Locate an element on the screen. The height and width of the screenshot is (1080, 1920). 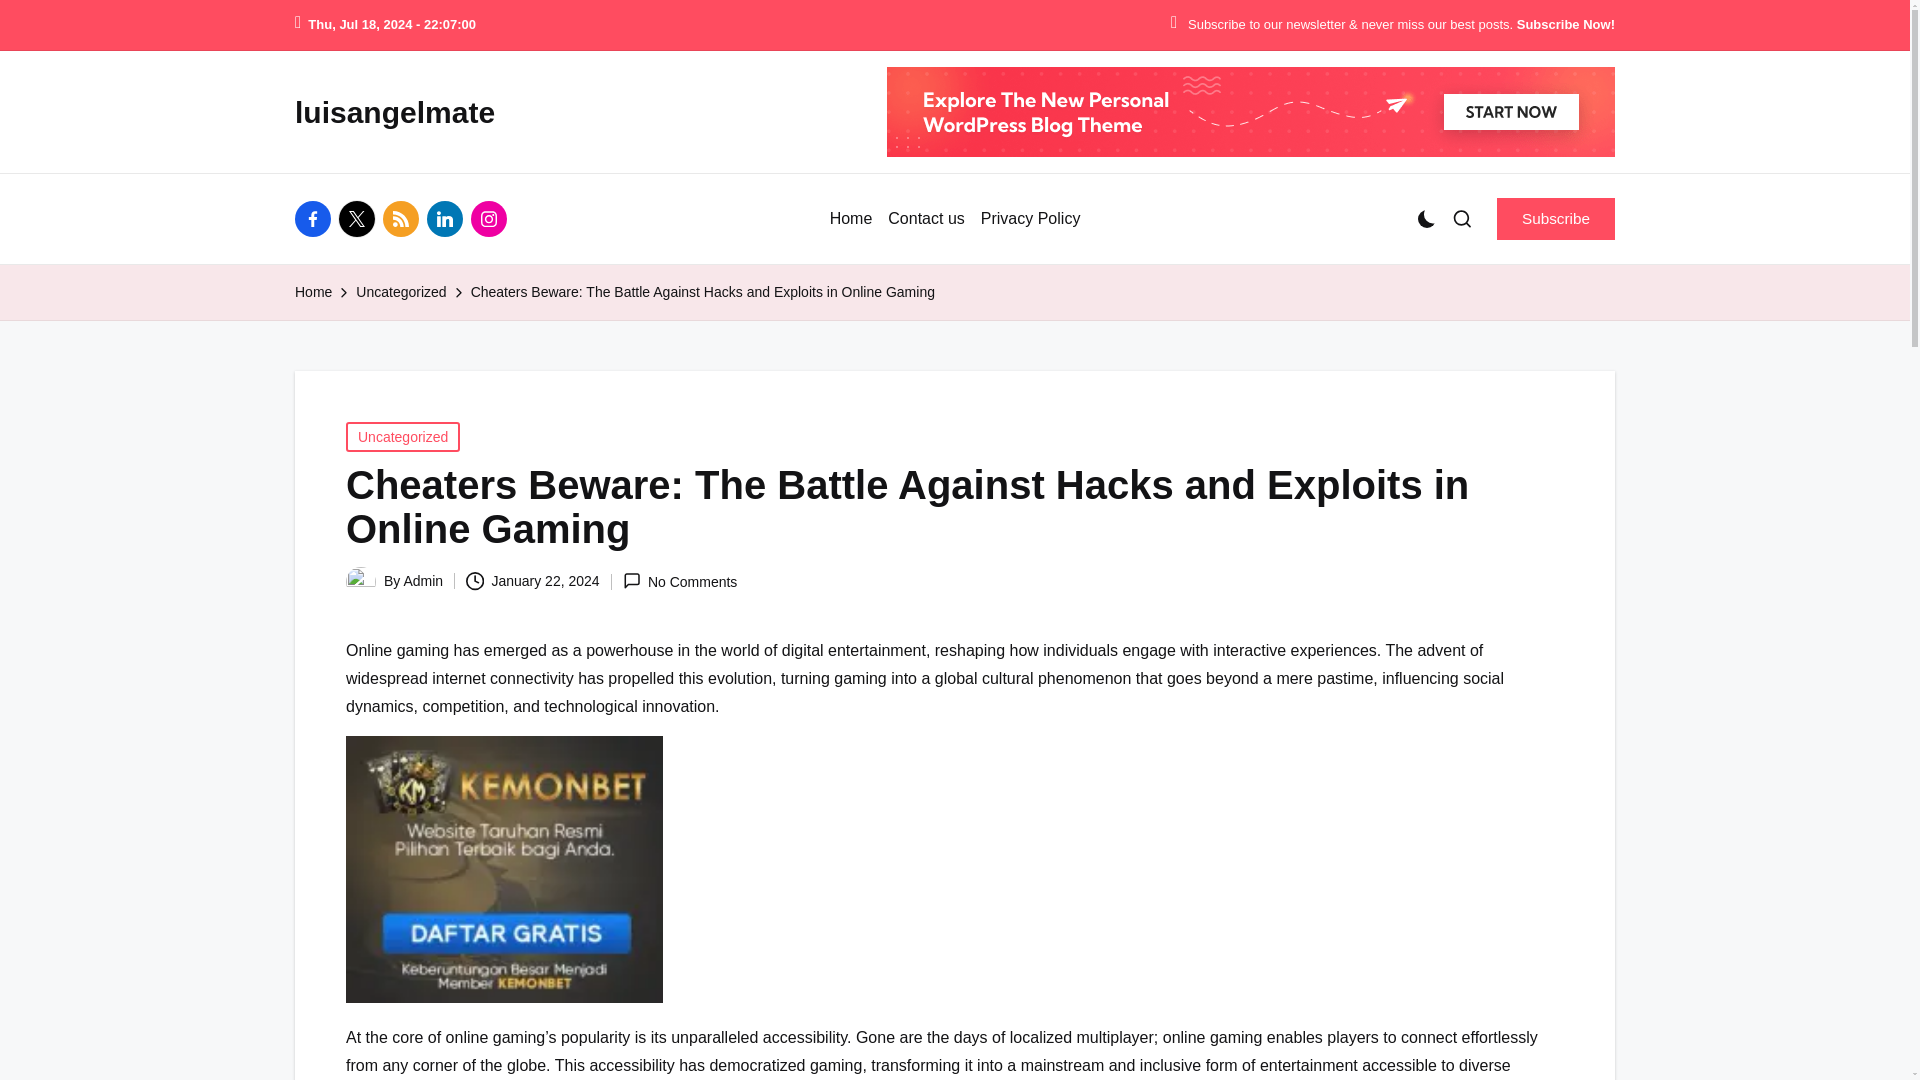
linkedin.com is located at coordinates (448, 218).